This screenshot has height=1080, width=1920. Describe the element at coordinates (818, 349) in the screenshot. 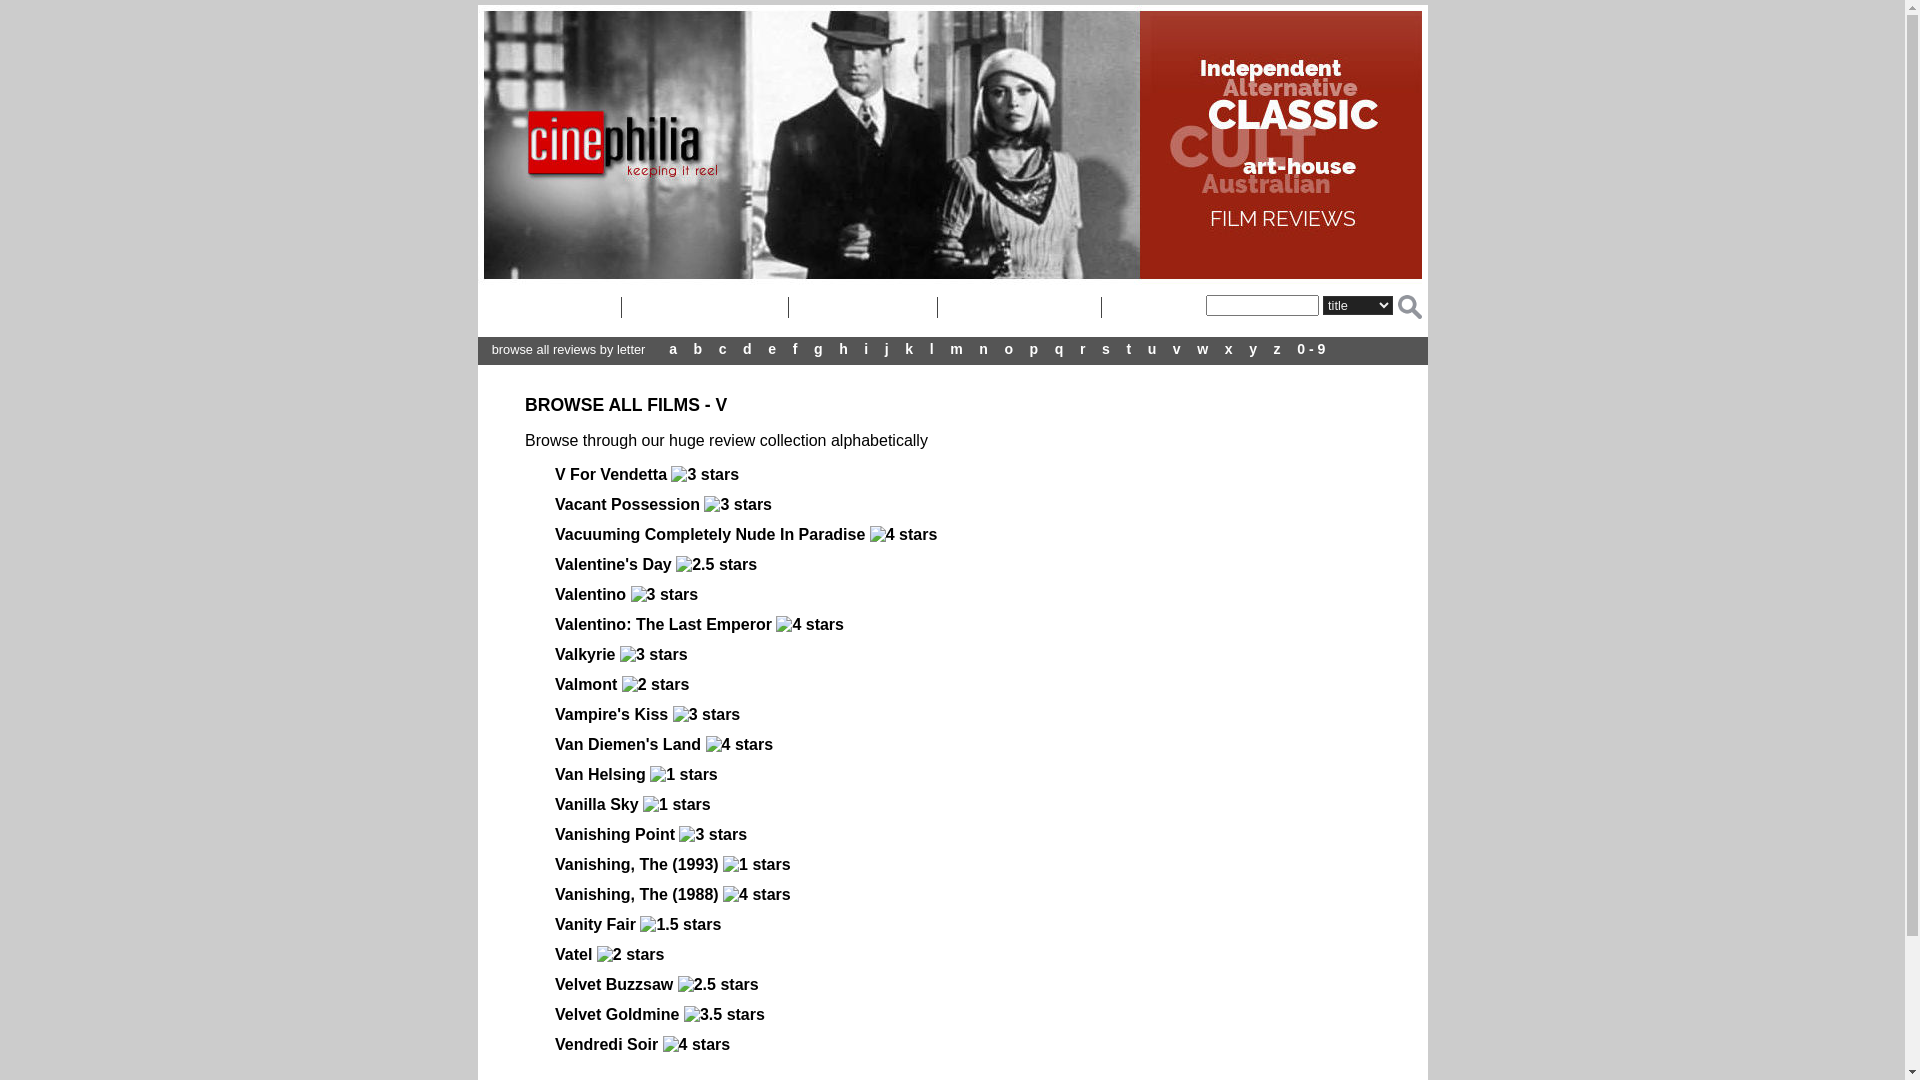

I see `g` at that location.